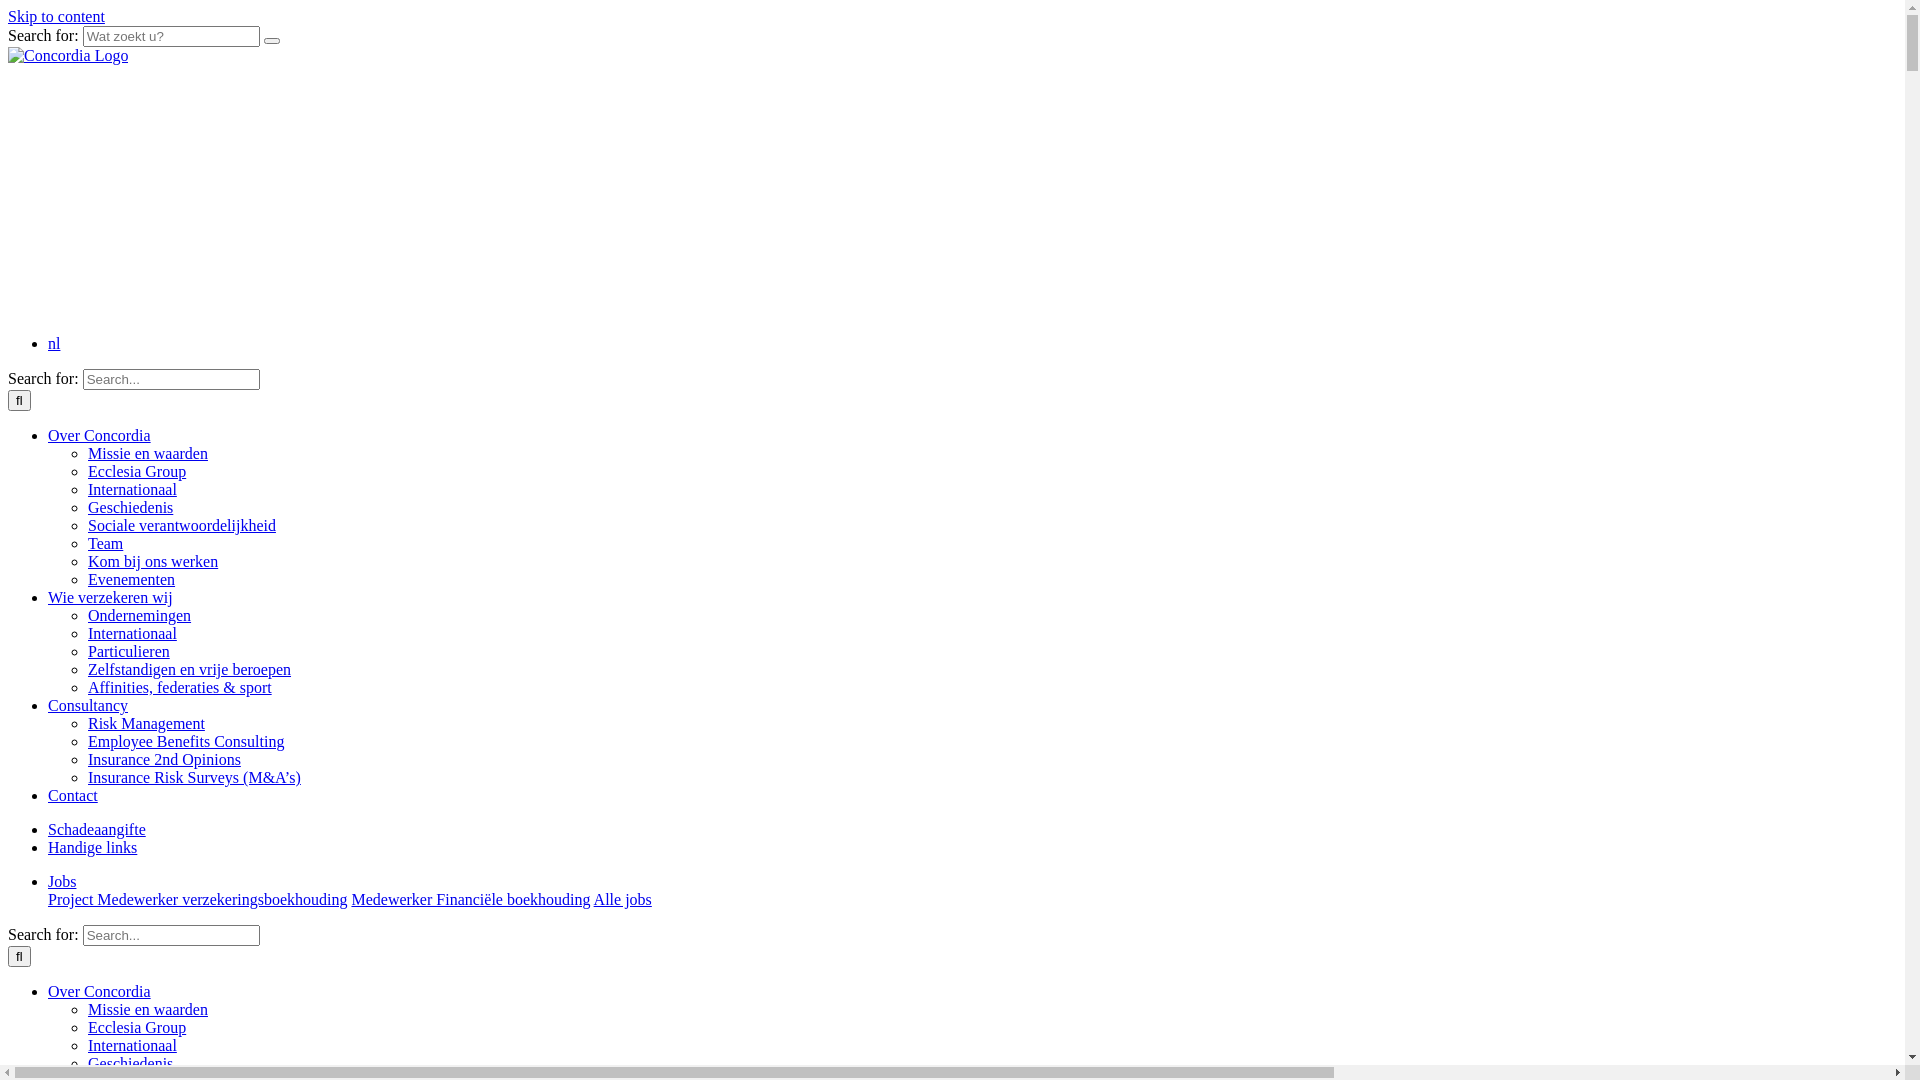 The image size is (1920, 1080). I want to click on Internationaal, so click(132, 490).